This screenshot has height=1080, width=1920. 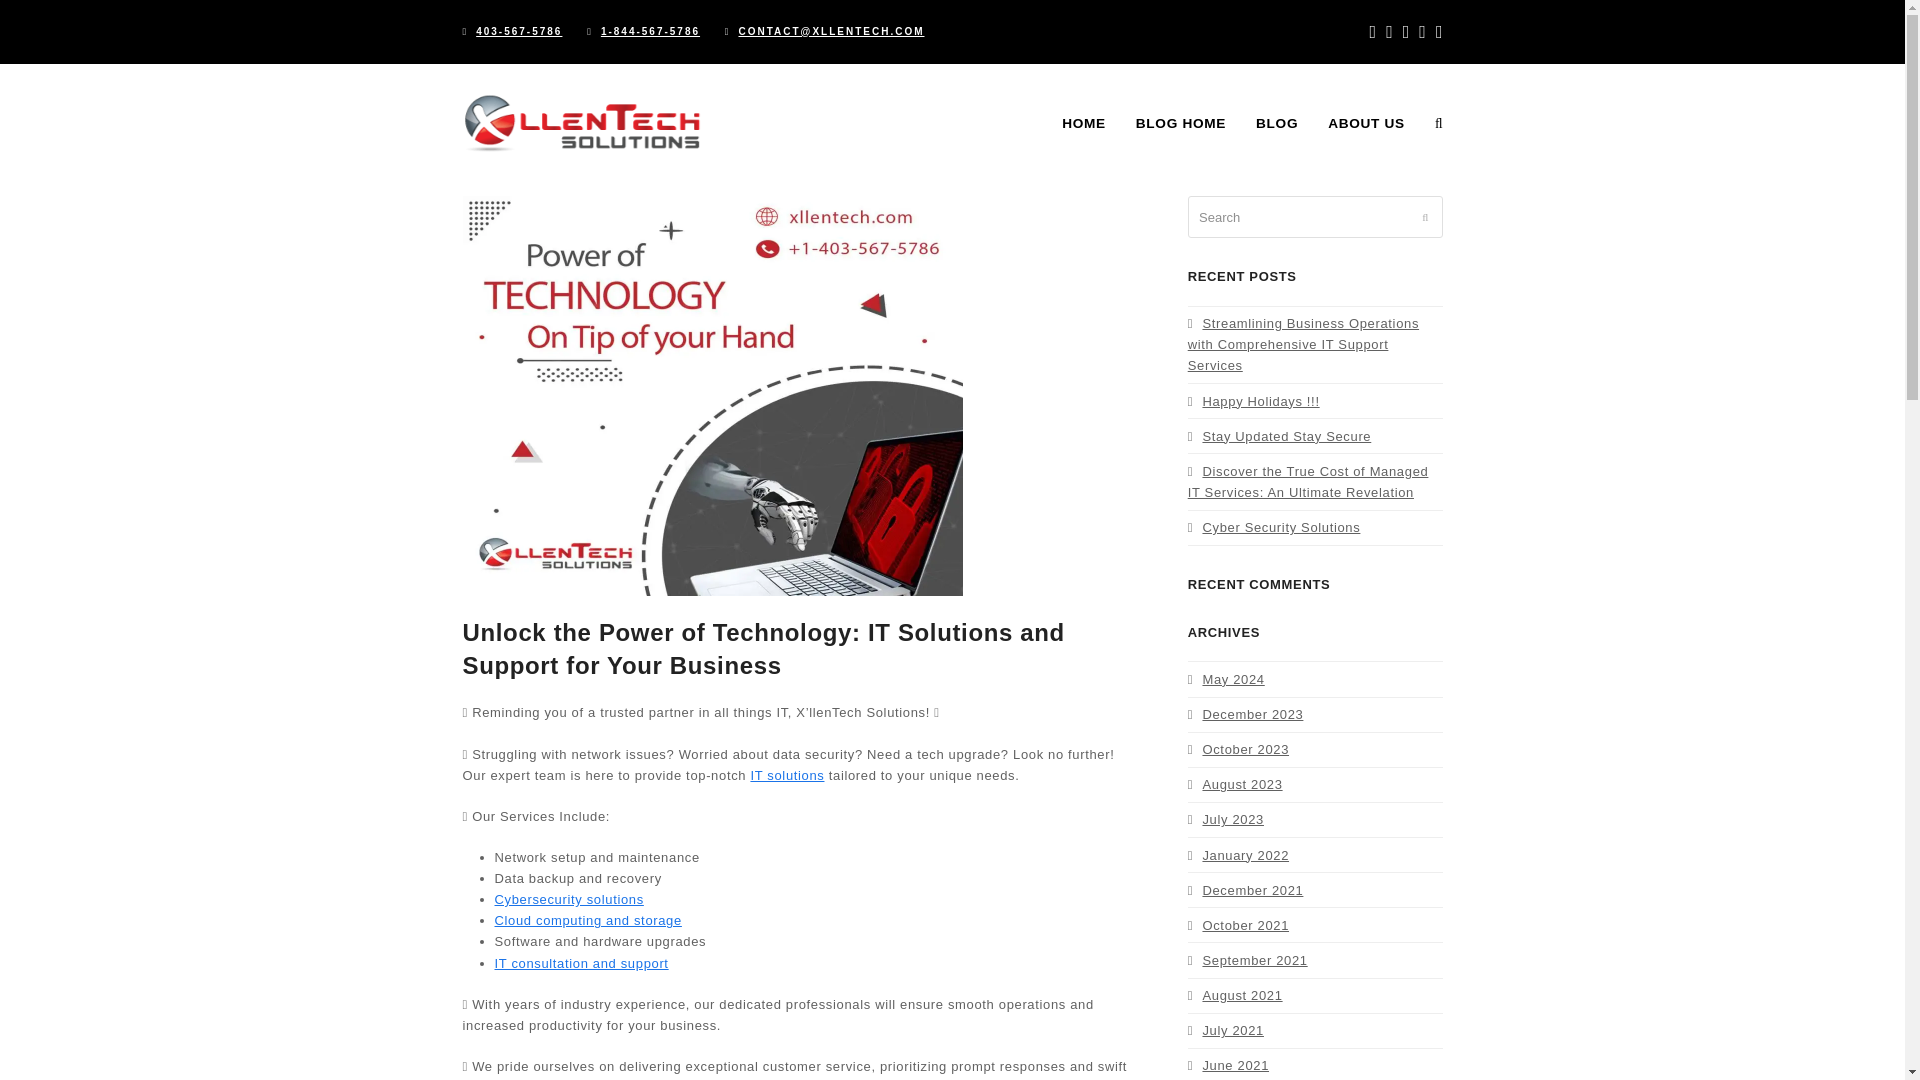 What do you see at coordinates (519, 30) in the screenshot?
I see `403-567-5786` at bounding box center [519, 30].